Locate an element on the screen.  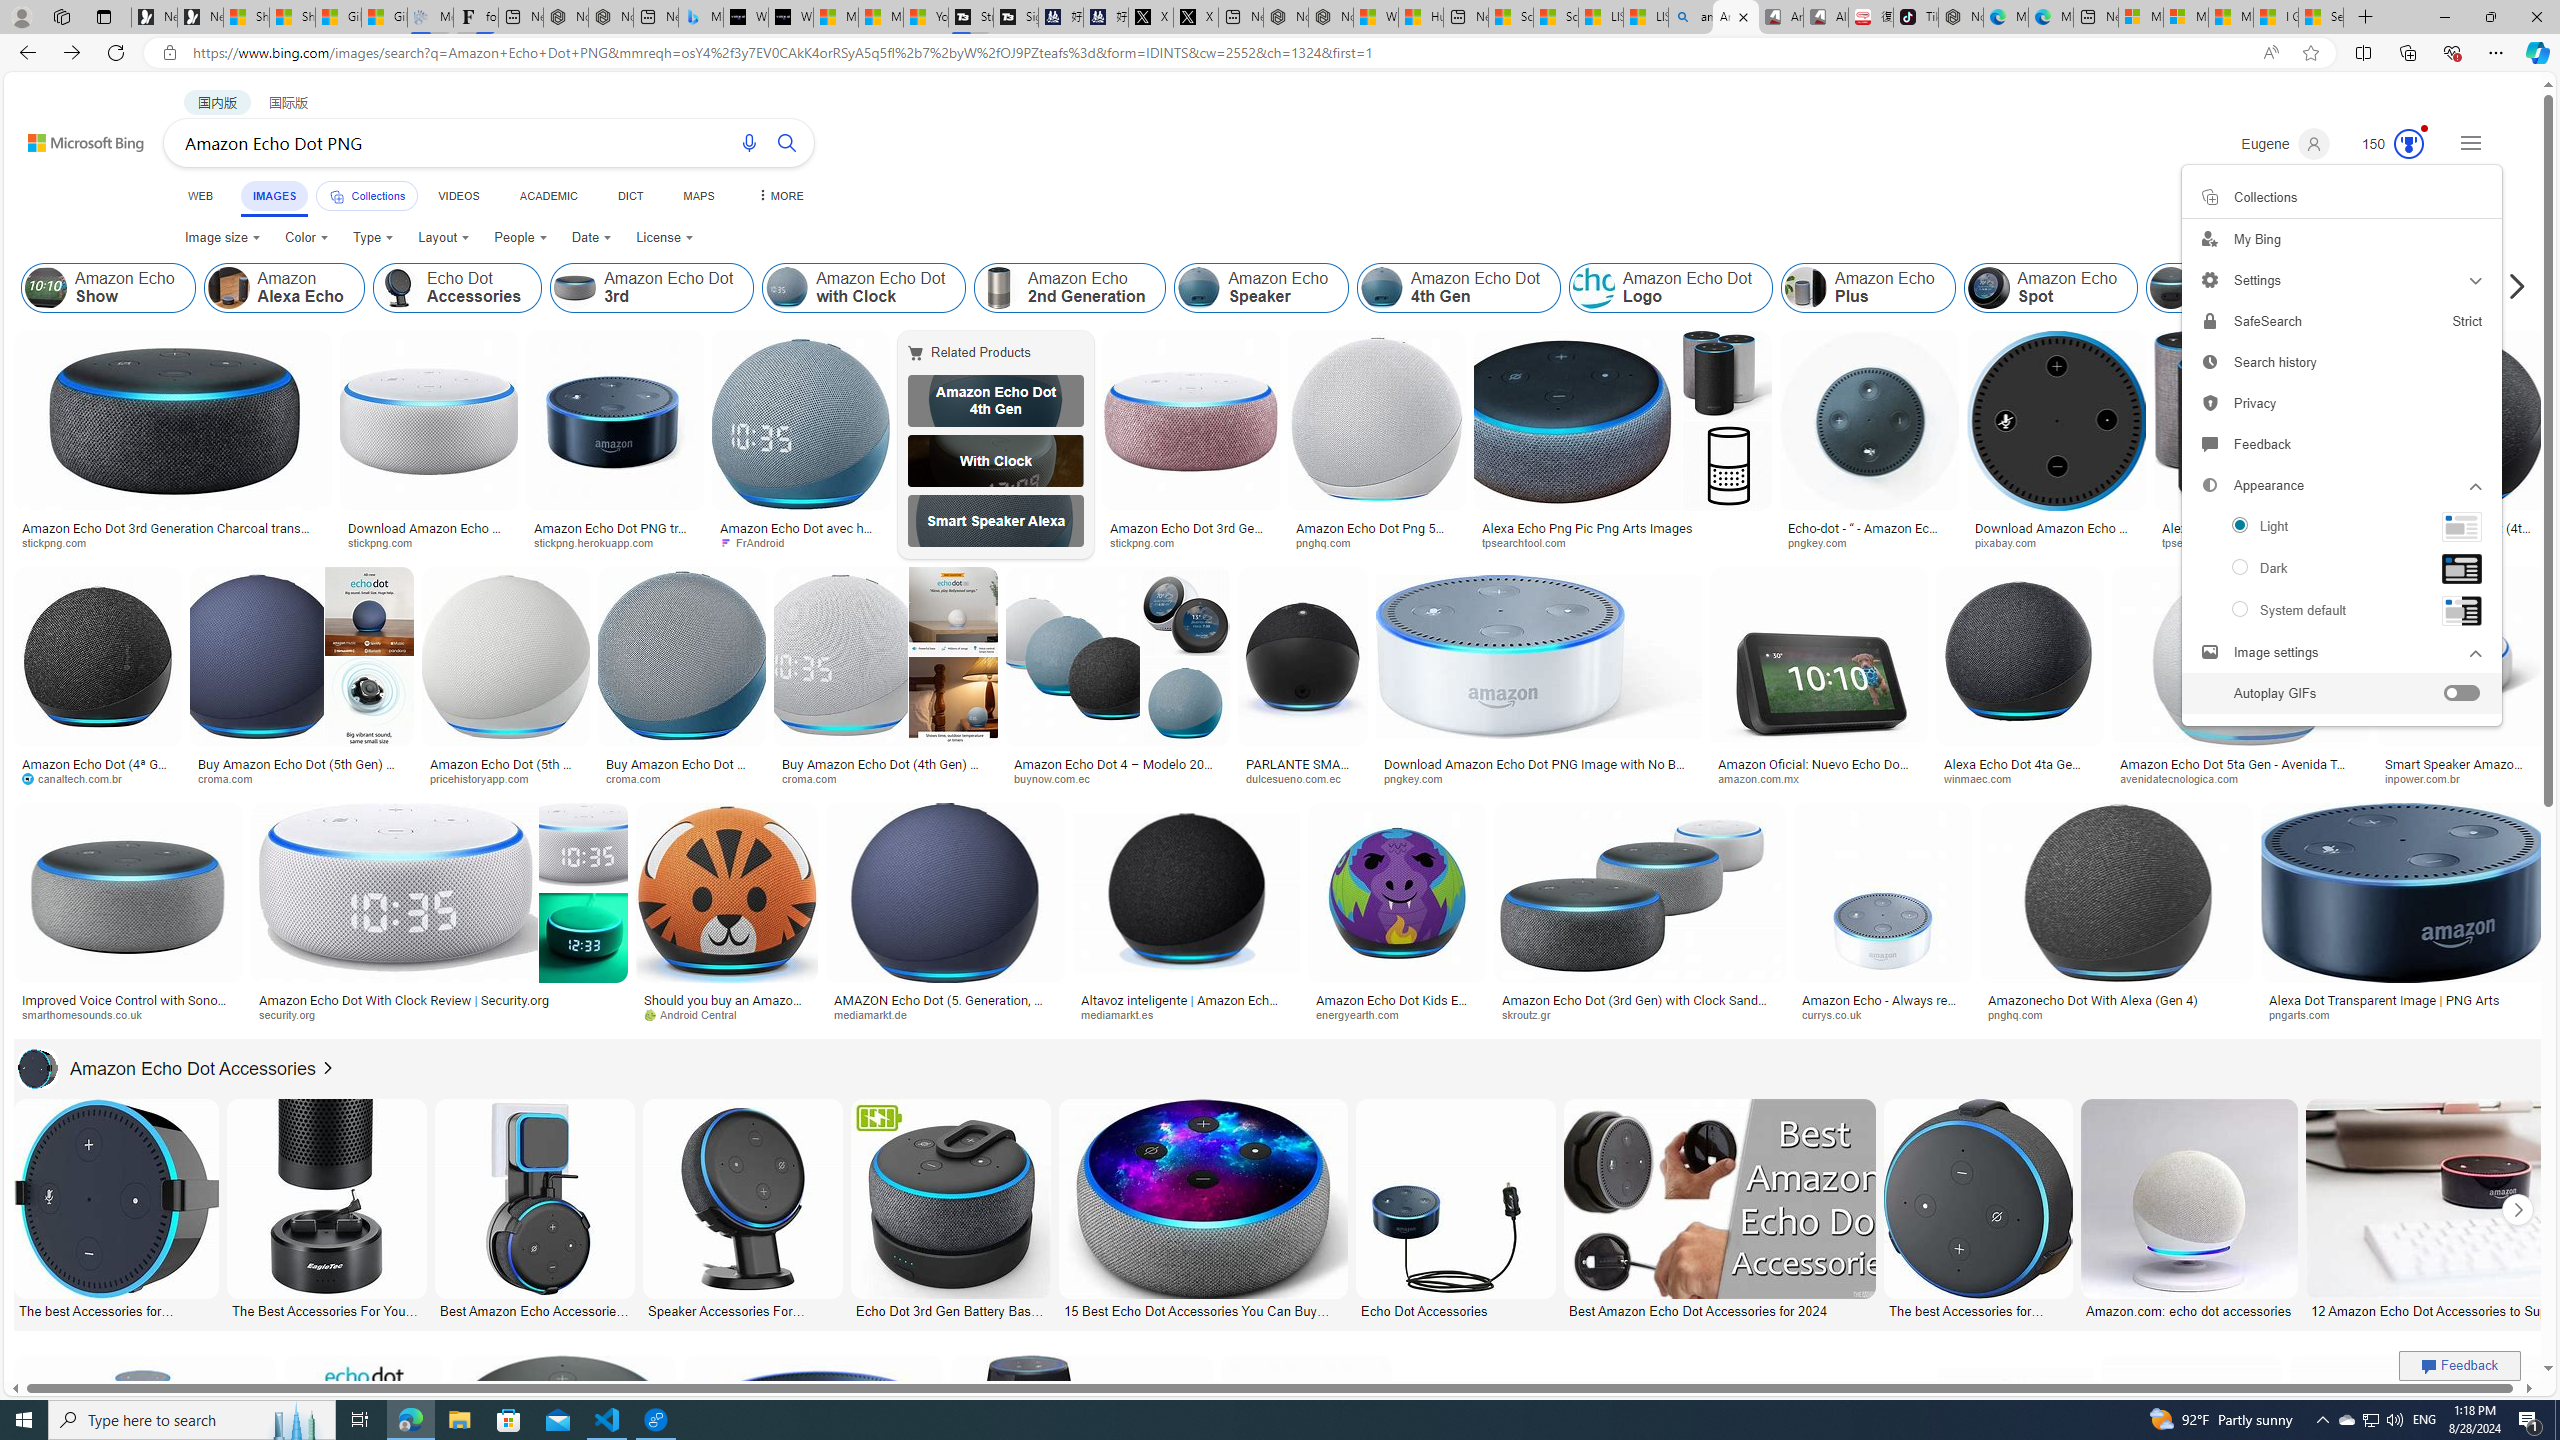
pngarts.com is located at coordinates (2402, 1014).